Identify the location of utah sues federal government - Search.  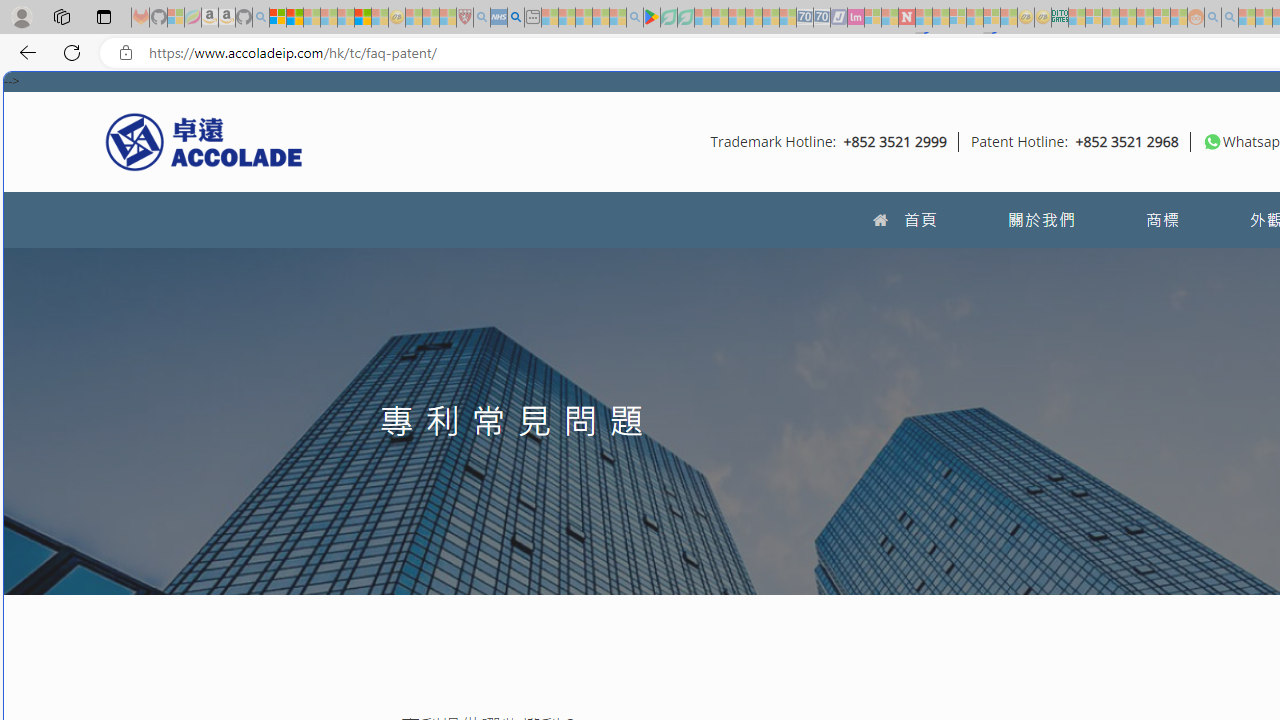
(516, 18).